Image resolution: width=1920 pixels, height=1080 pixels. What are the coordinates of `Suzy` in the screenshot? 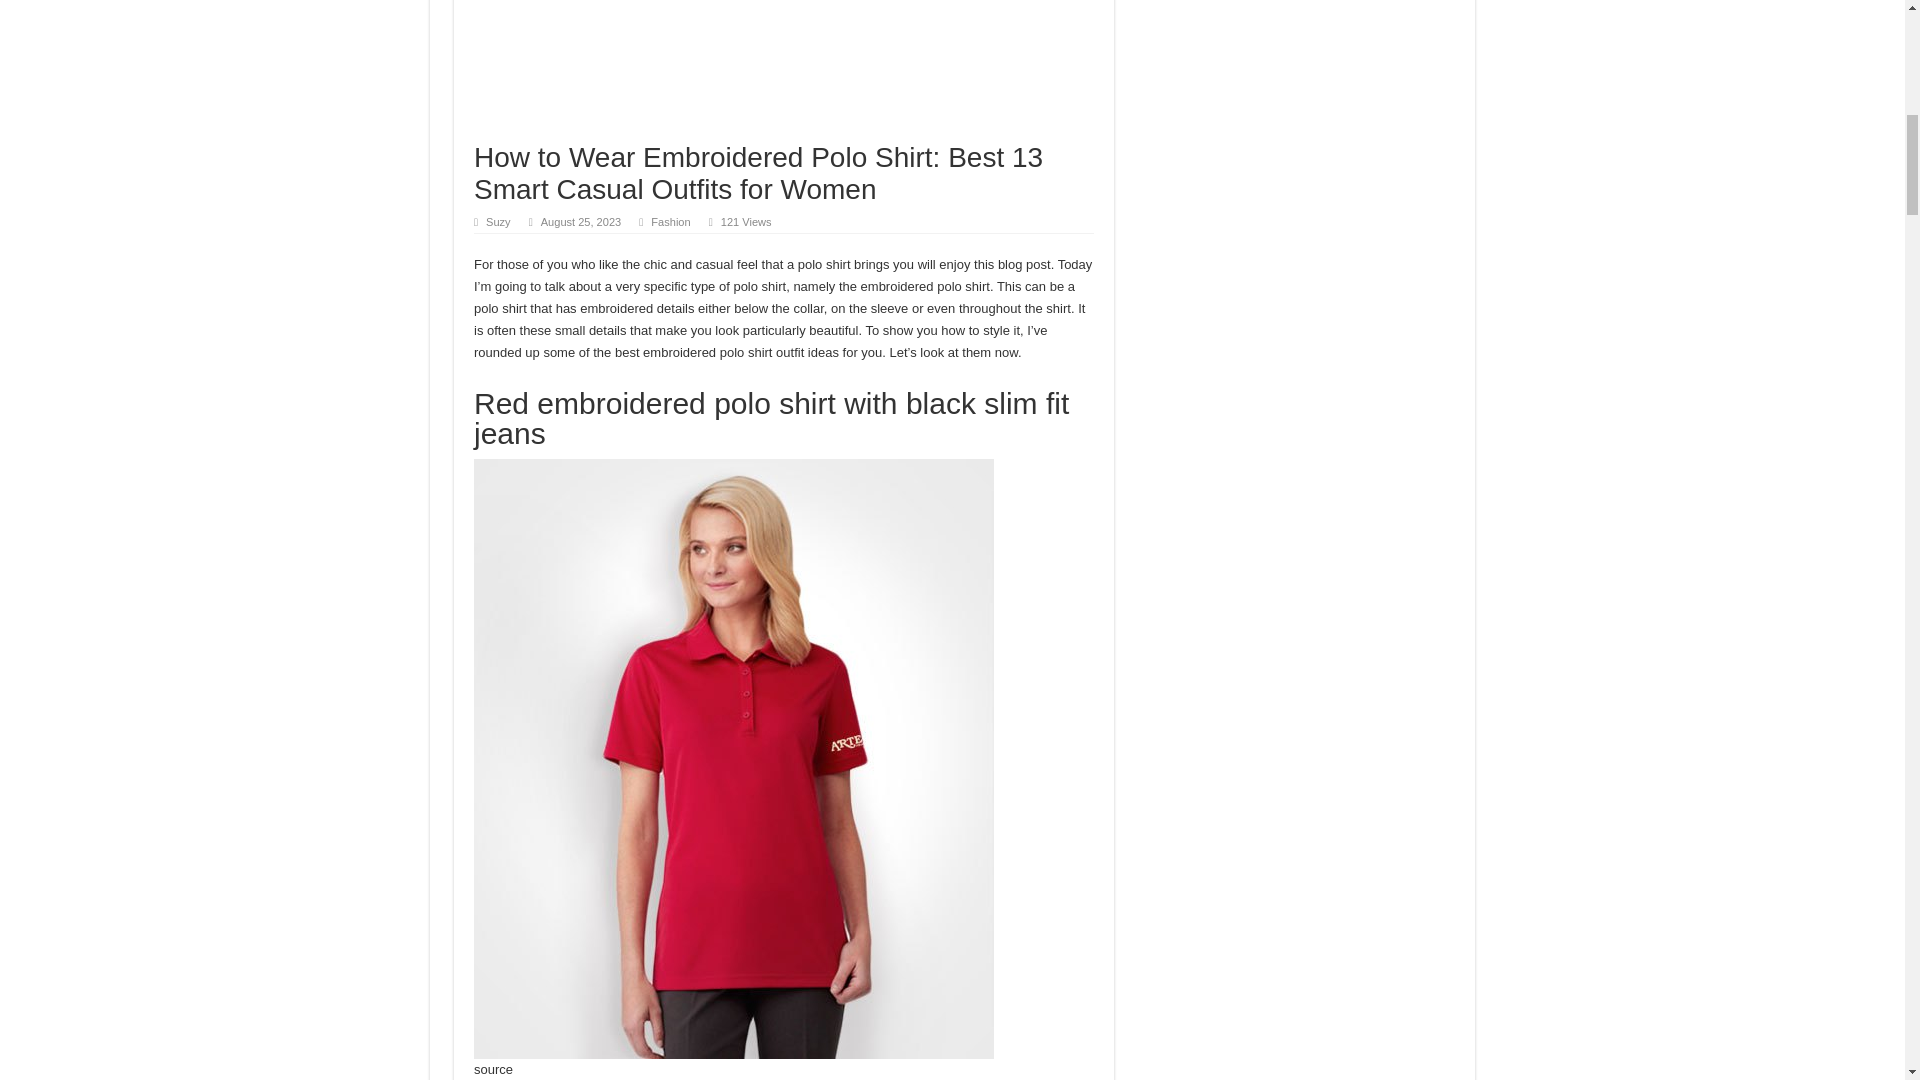 It's located at (498, 222).